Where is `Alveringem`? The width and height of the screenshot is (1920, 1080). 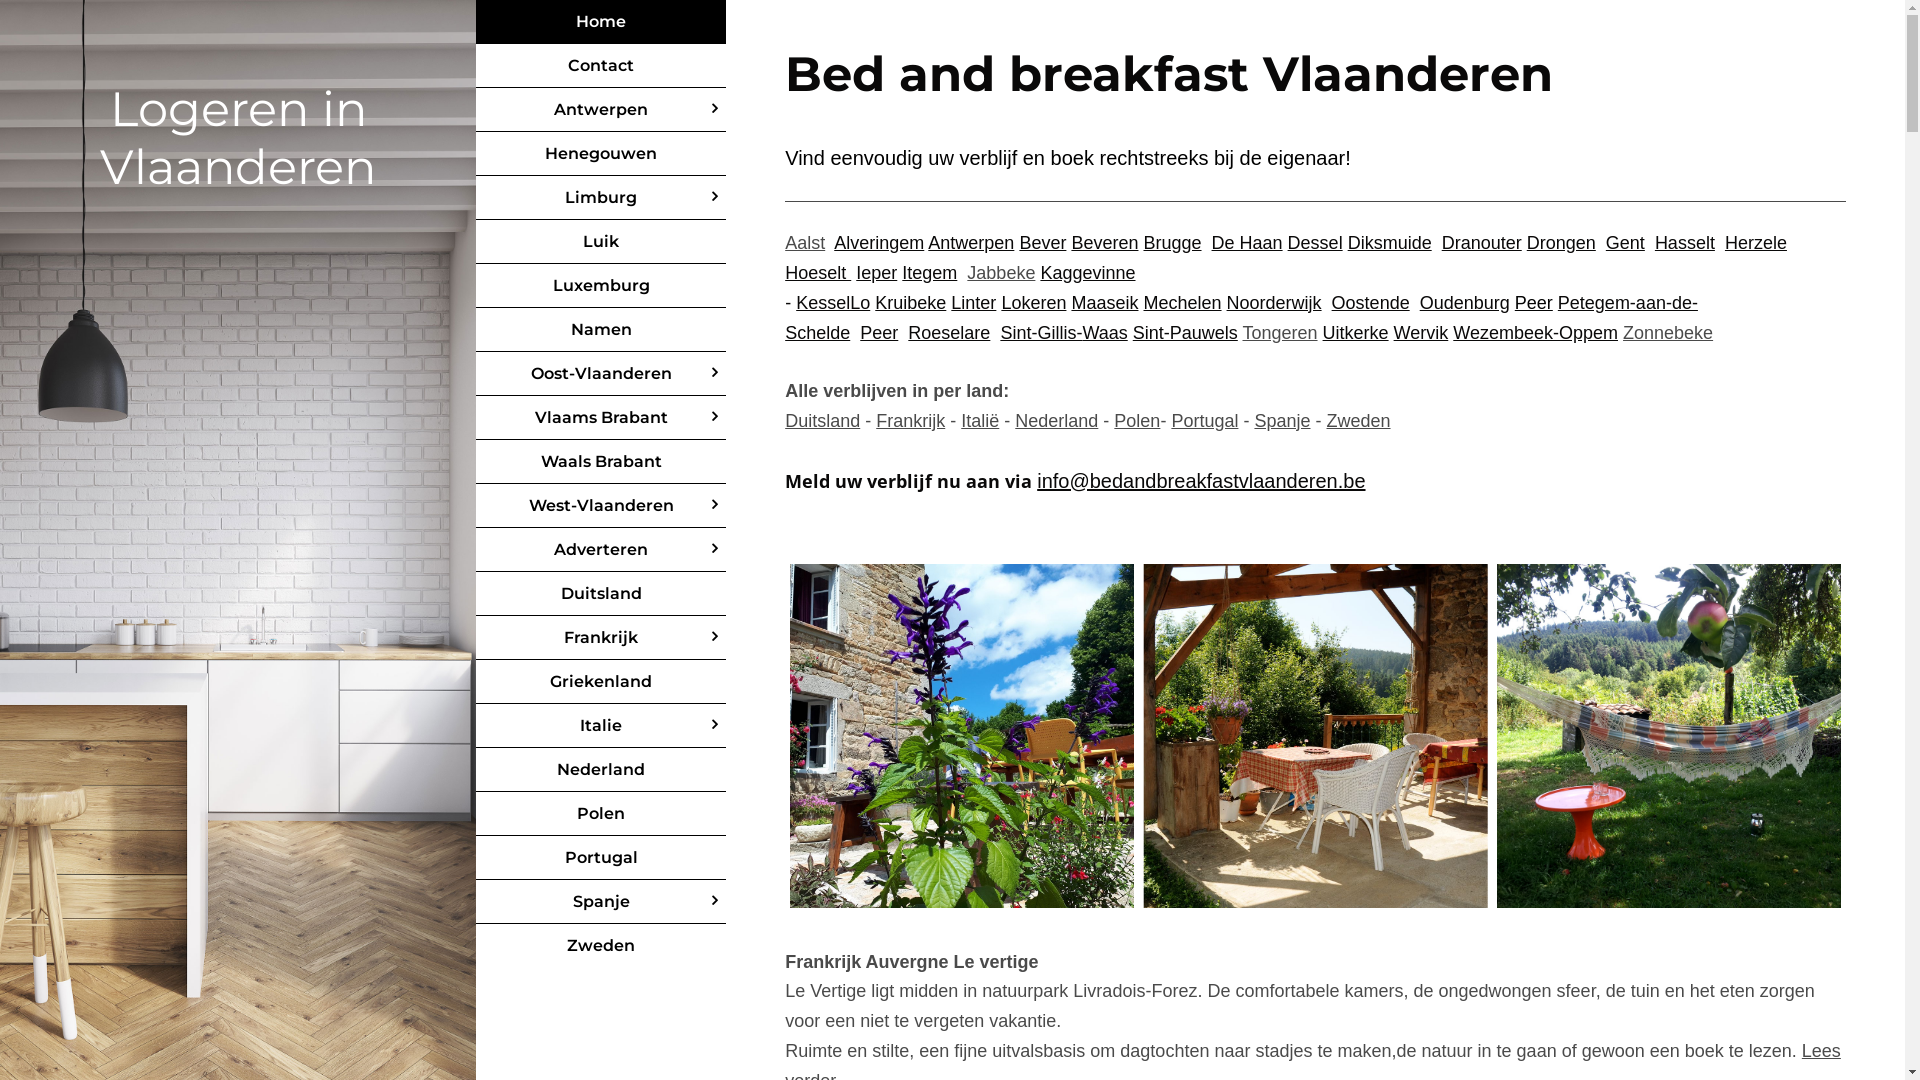
Alveringem is located at coordinates (879, 243).